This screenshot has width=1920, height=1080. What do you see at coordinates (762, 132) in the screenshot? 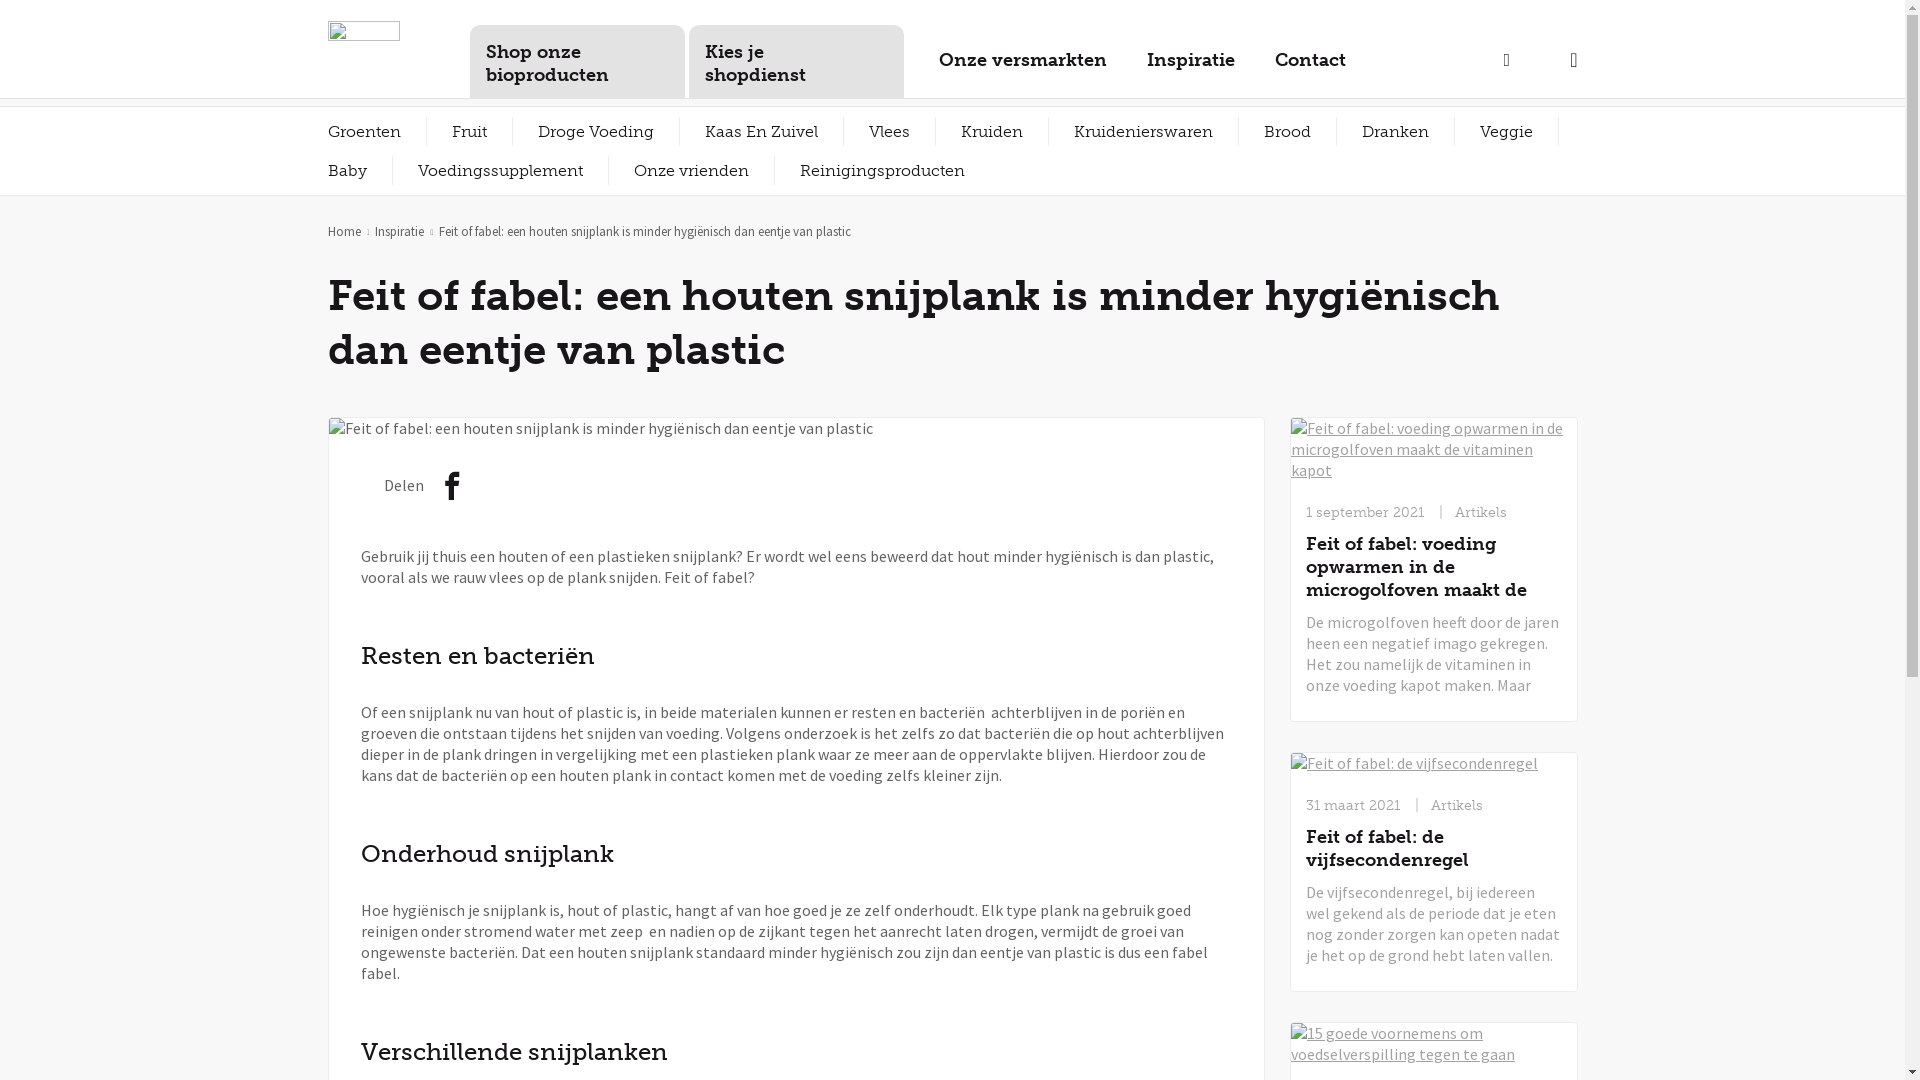
I see `Kaas En Zuivel` at bounding box center [762, 132].